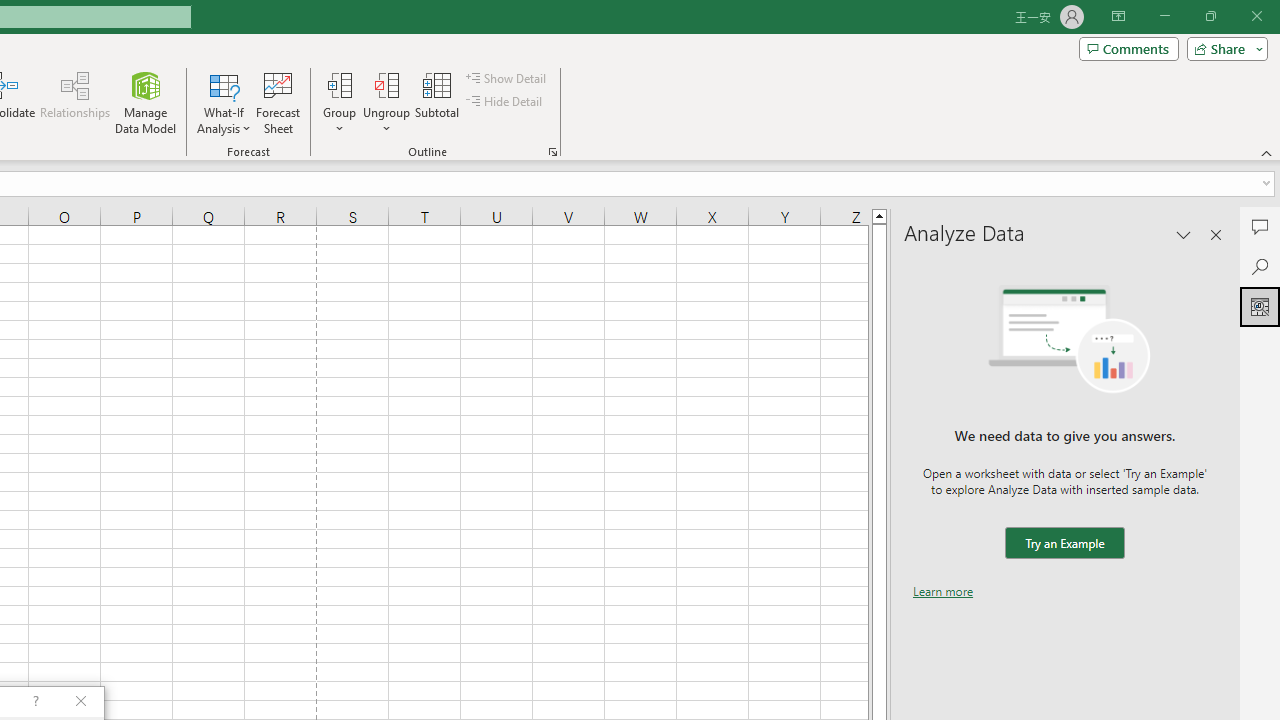 This screenshot has width=1280, height=720. Describe the element at coordinates (438, 102) in the screenshot. I see `Subtotal` at that location.